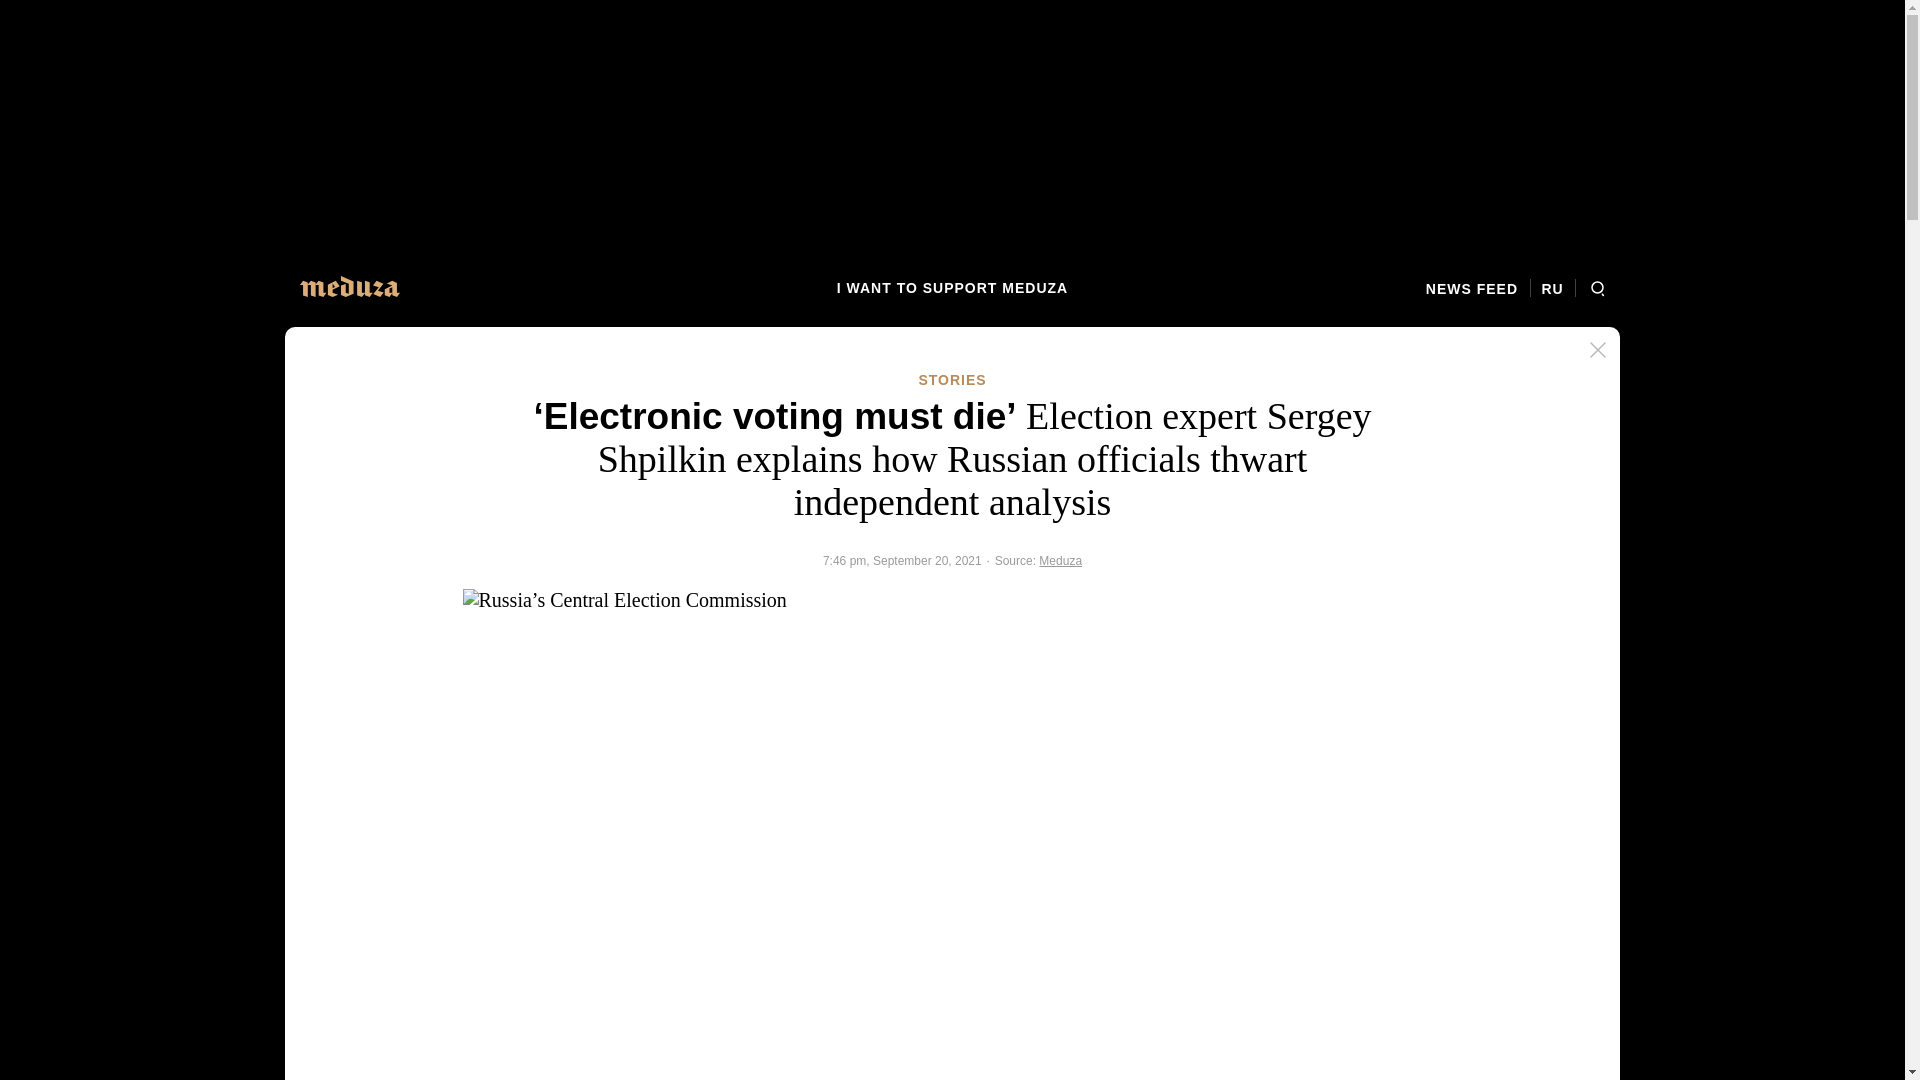  I want to click on NEWS FEED, so click(1478, 288).